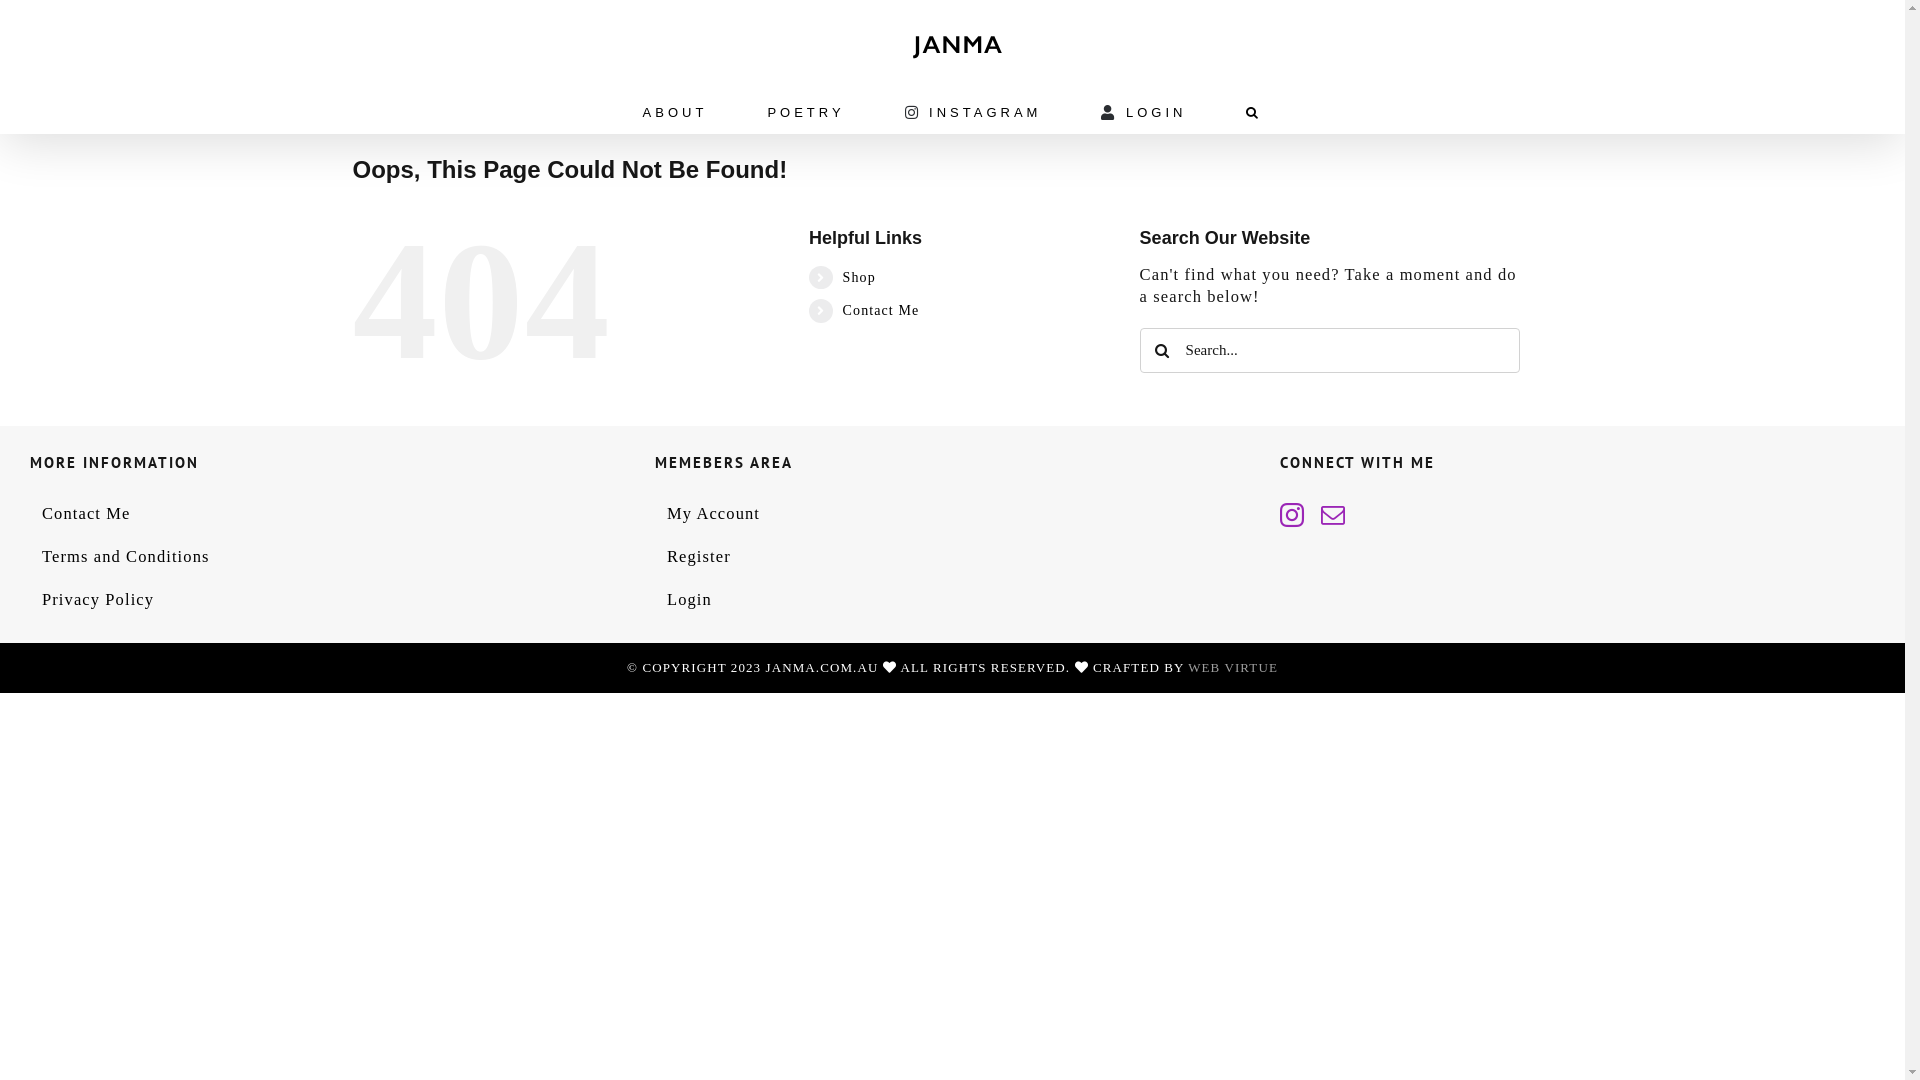 The height and width of the screenshot is (1080, 1920). Describe the element at coordinates (954, 557) in the screenshot. I see `Register` at that location.